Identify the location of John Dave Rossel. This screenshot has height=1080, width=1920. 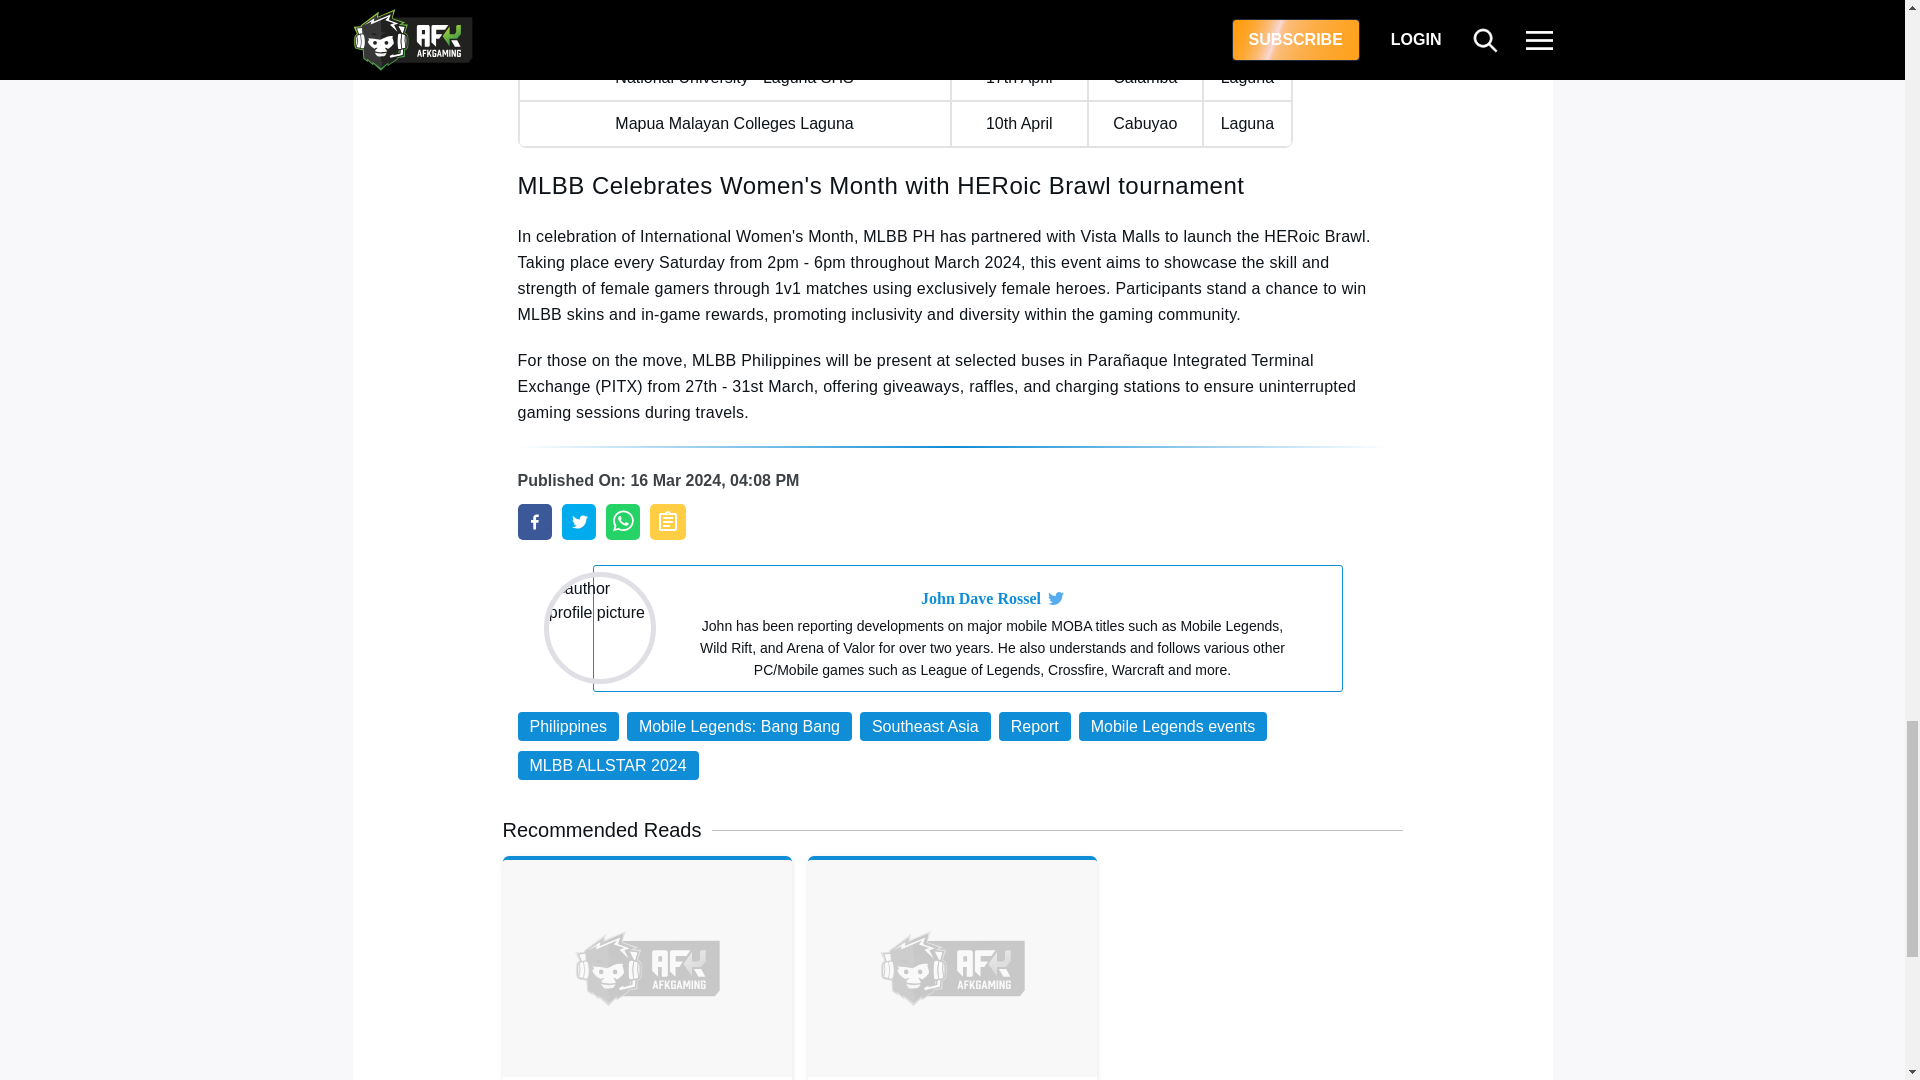
(980, 599).